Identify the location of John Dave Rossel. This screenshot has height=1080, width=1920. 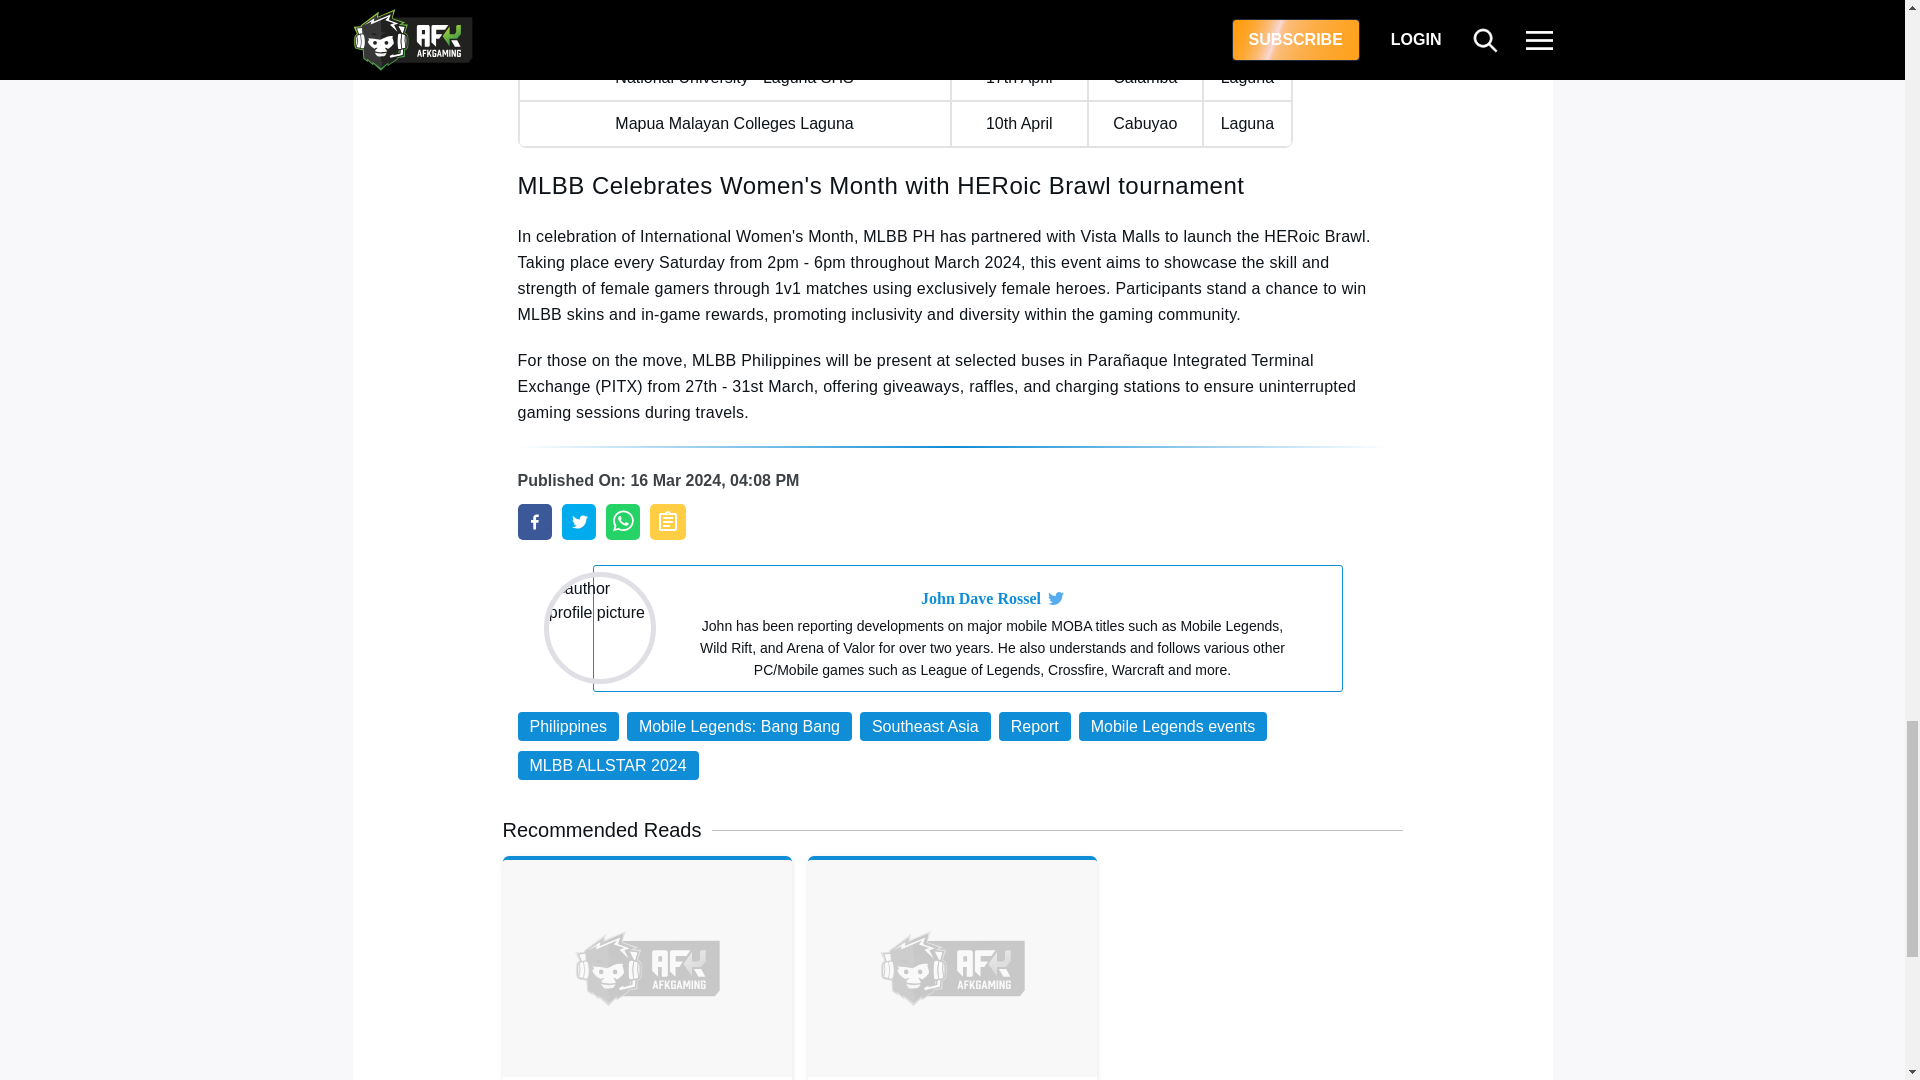
(980, 599).